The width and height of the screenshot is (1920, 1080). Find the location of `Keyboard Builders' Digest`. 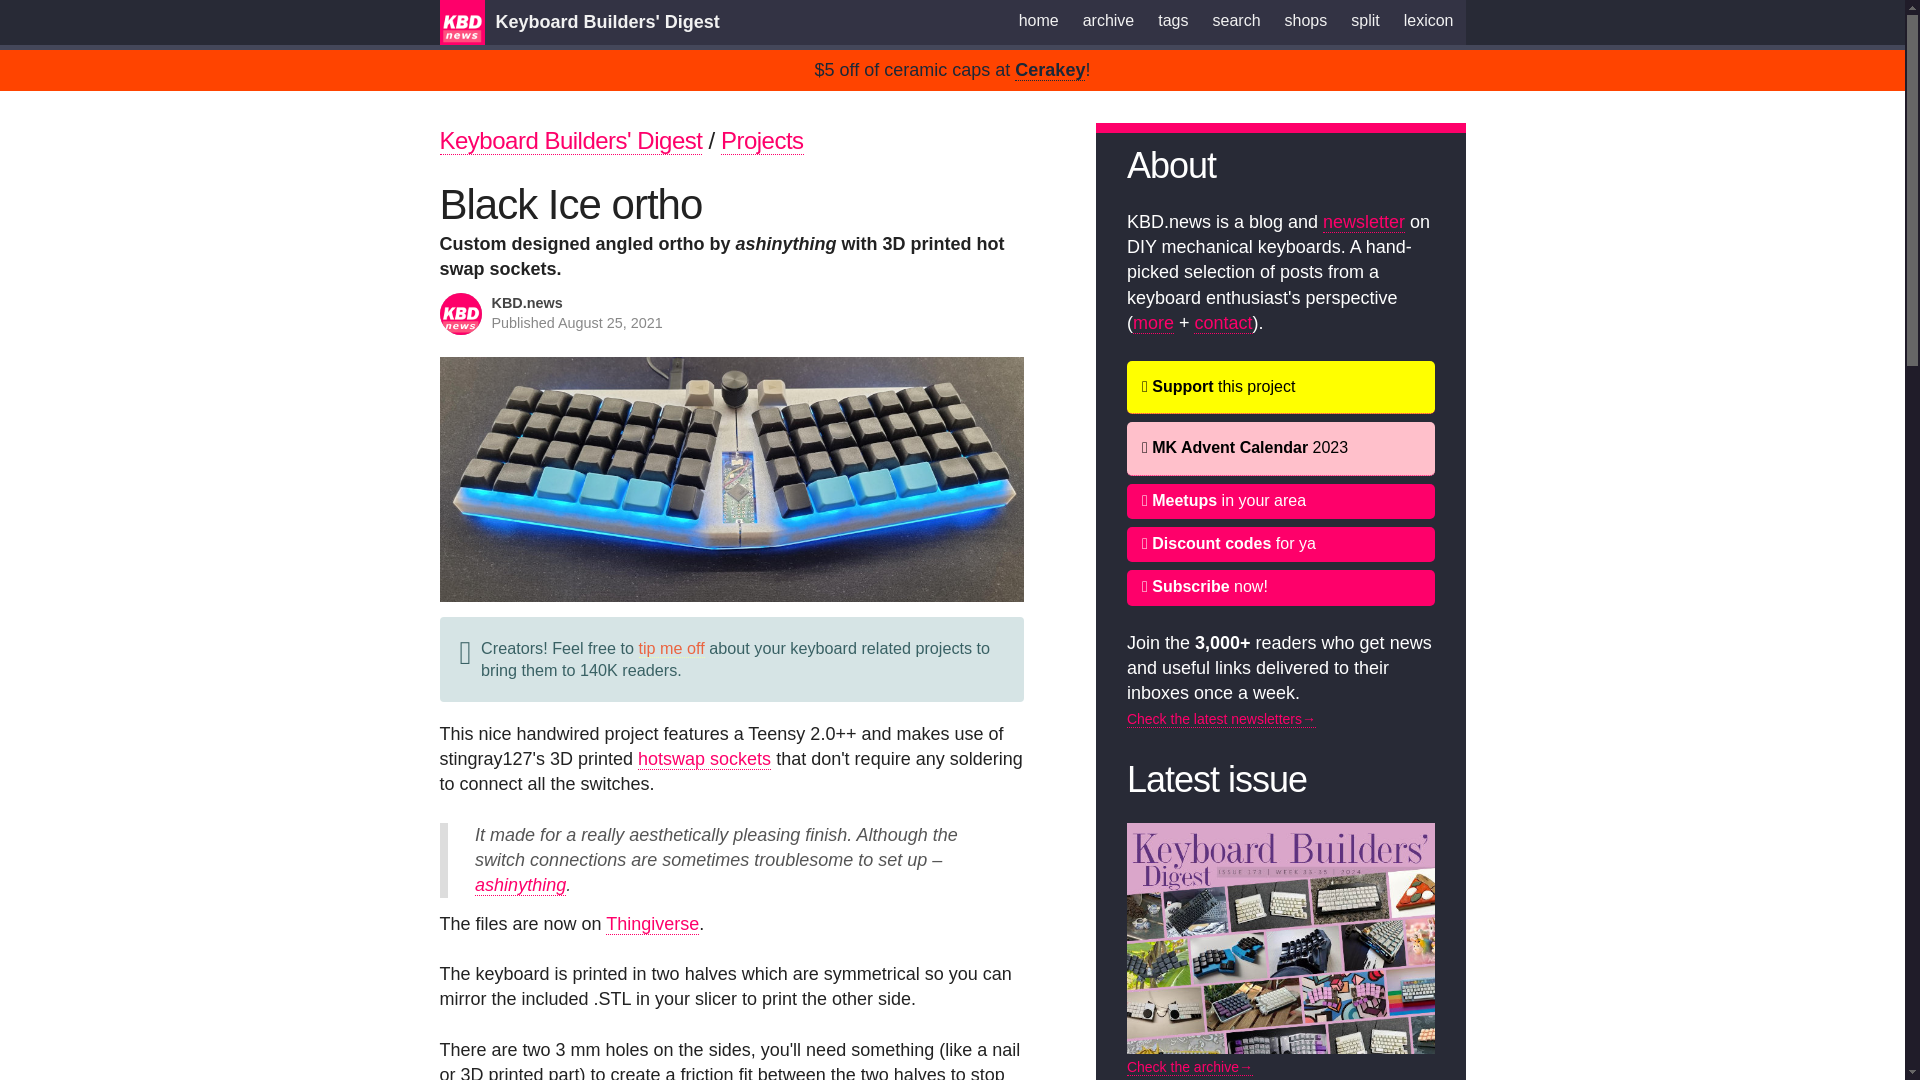

Keyboard Builders' Digest is located at coordinates (570, 141).